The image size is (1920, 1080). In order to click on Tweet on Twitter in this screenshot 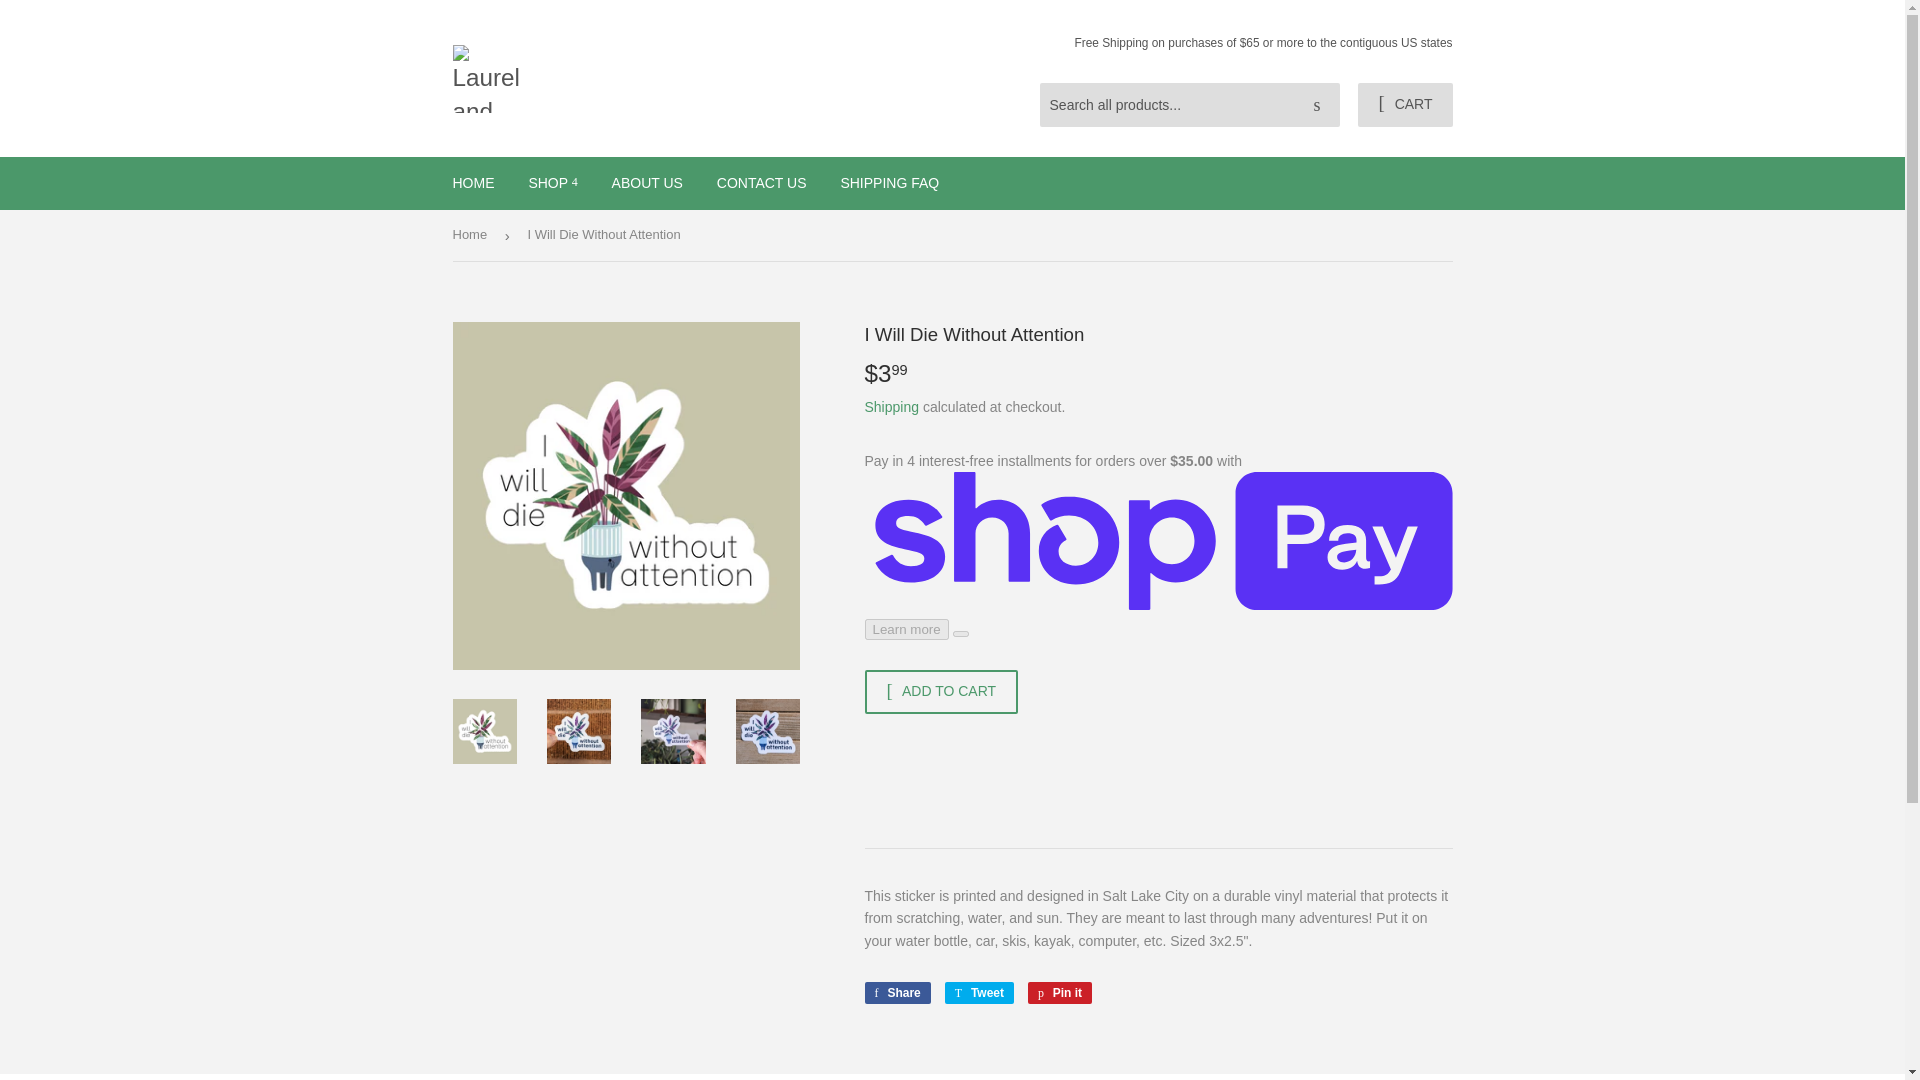, I will do `click(978, 992)`.